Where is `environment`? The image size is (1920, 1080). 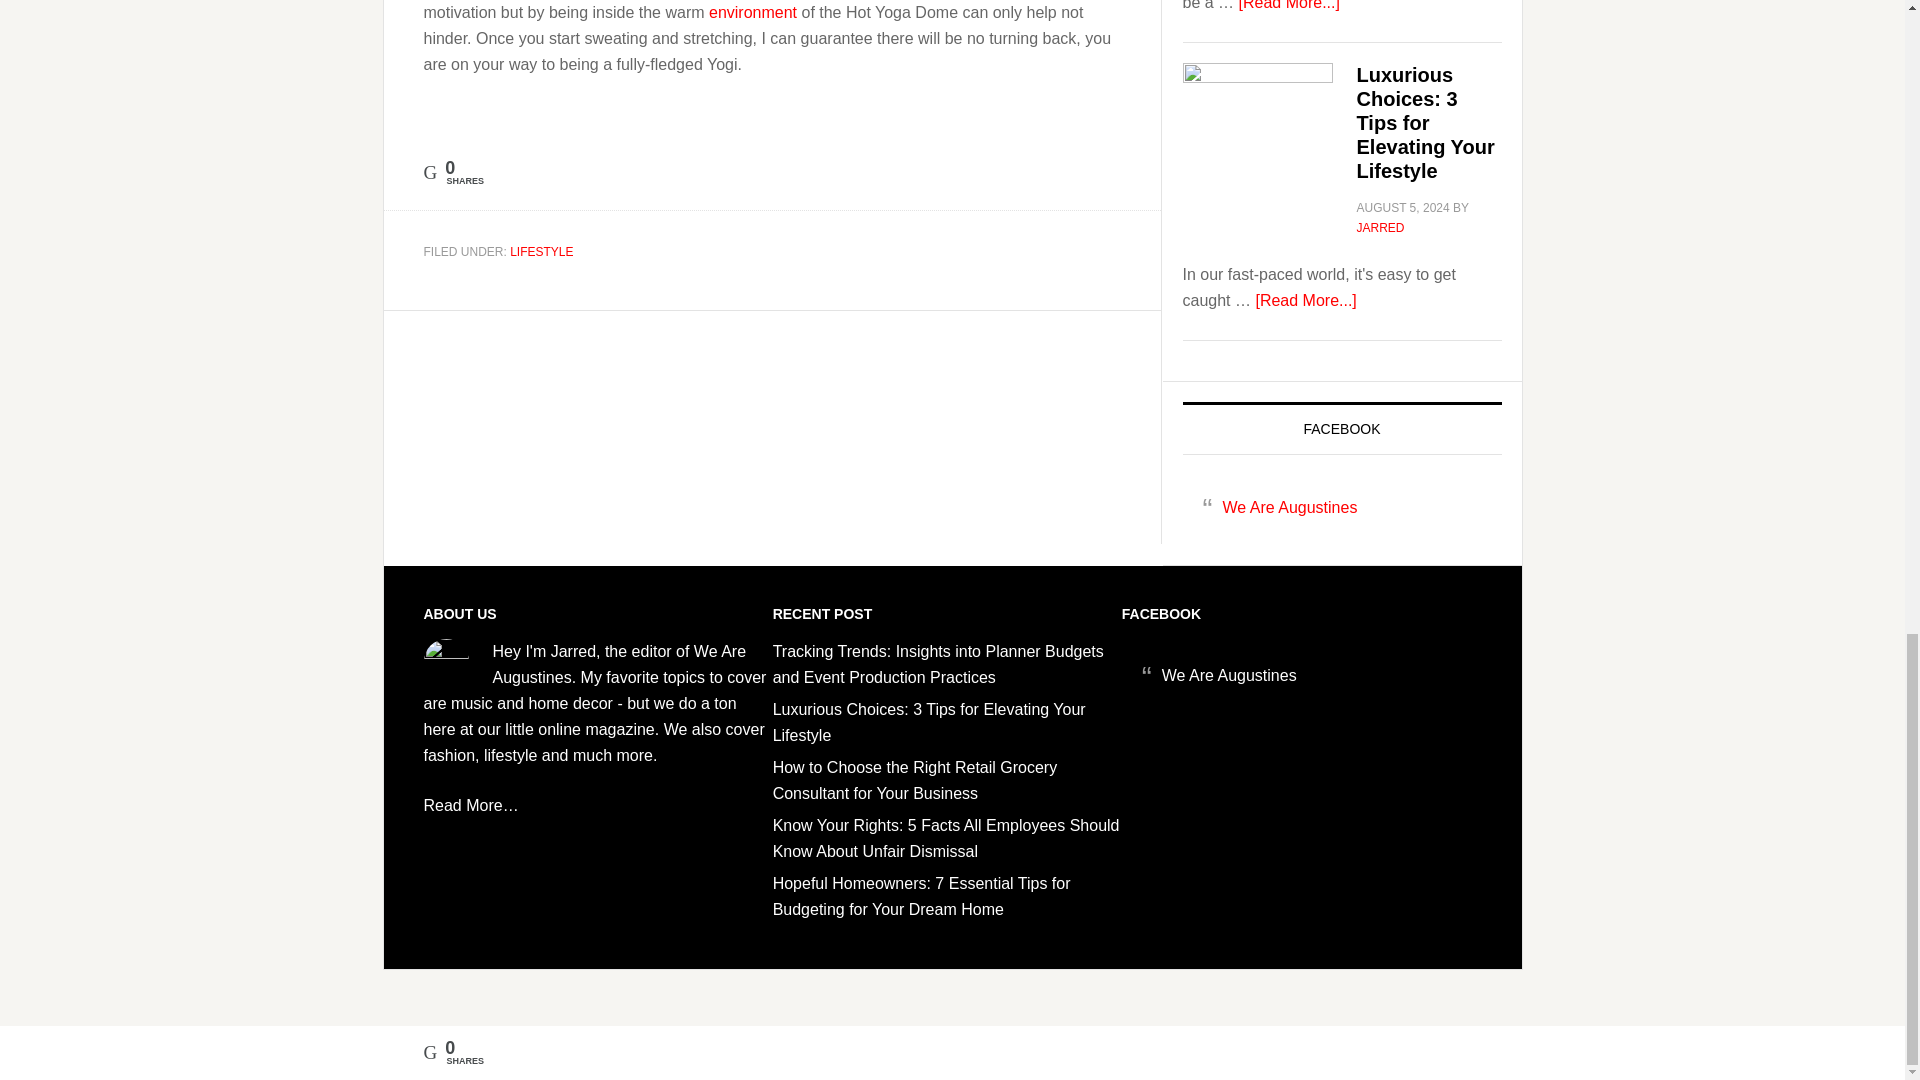 environment is located at coordinates (752, 12).